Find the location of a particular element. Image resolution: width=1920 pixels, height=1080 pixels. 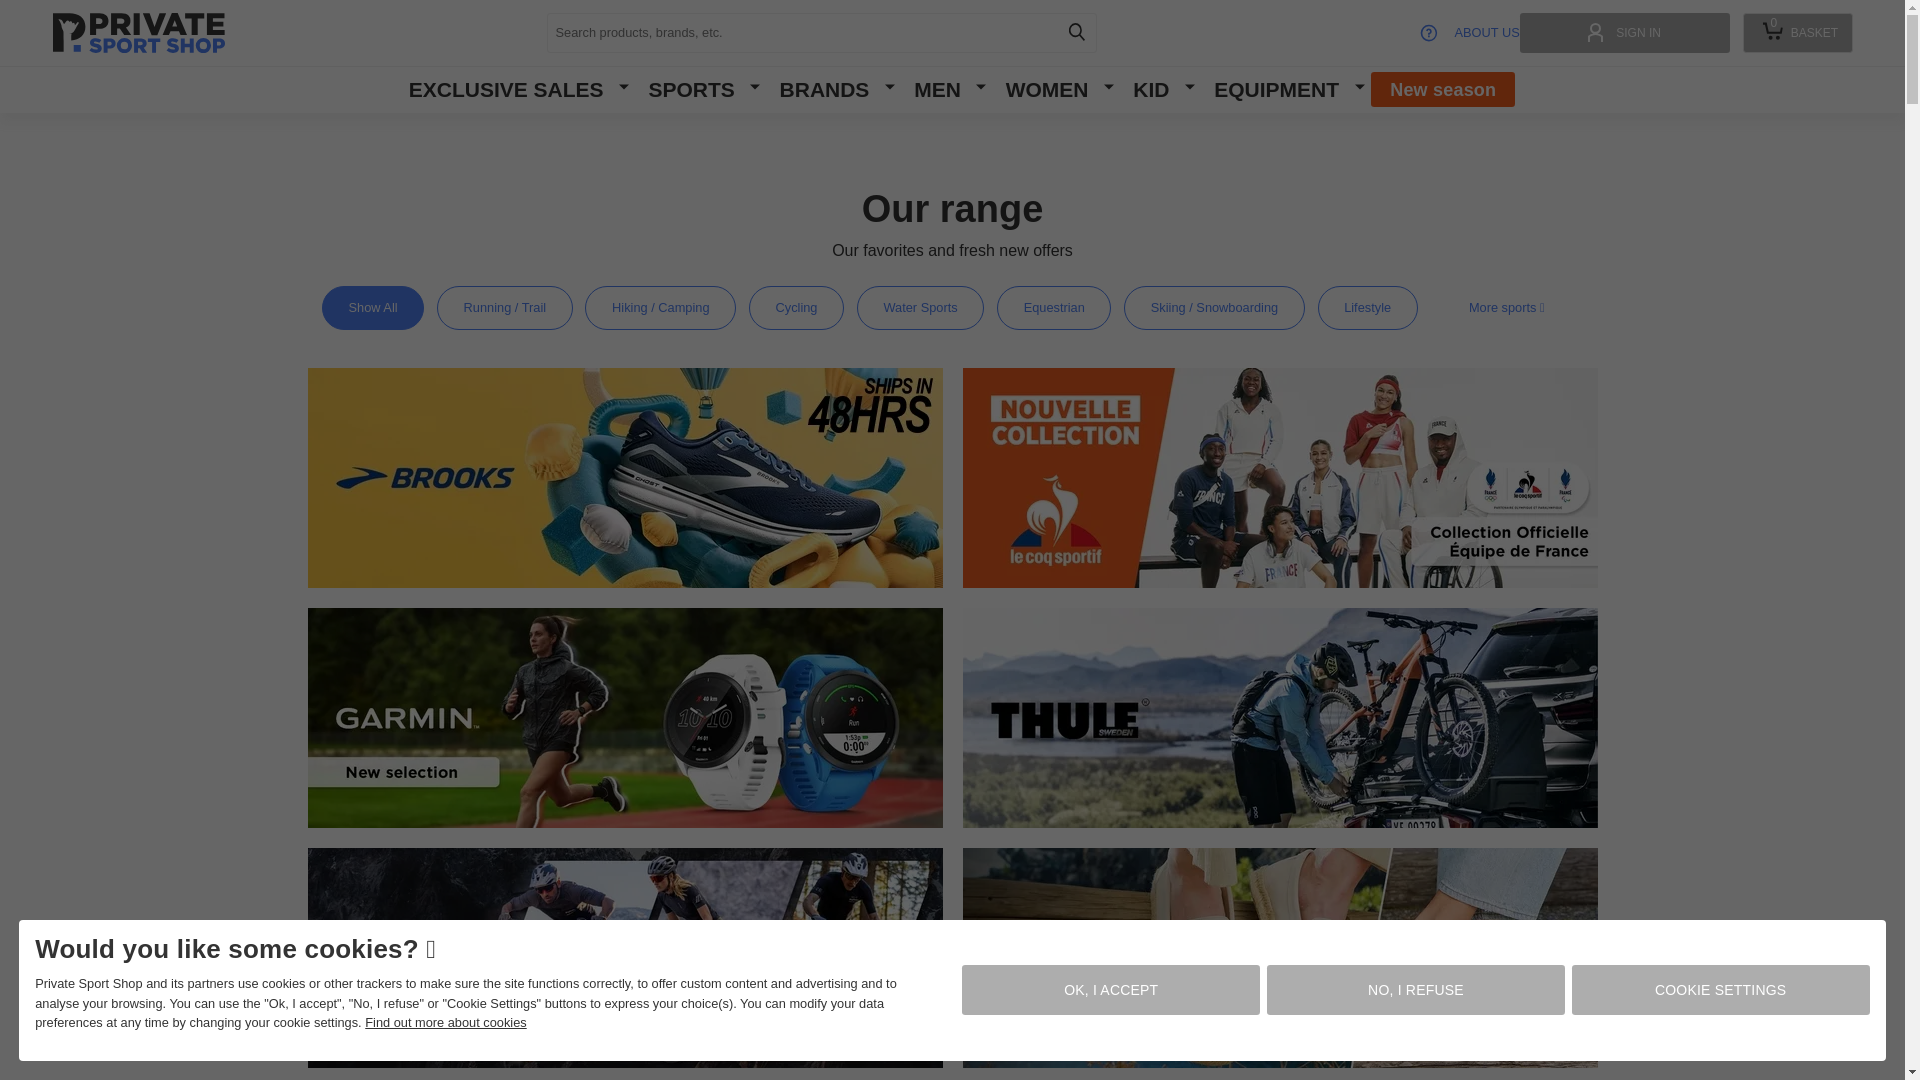

COOKIE SETTINGS is located at coordinates (1796, 32).